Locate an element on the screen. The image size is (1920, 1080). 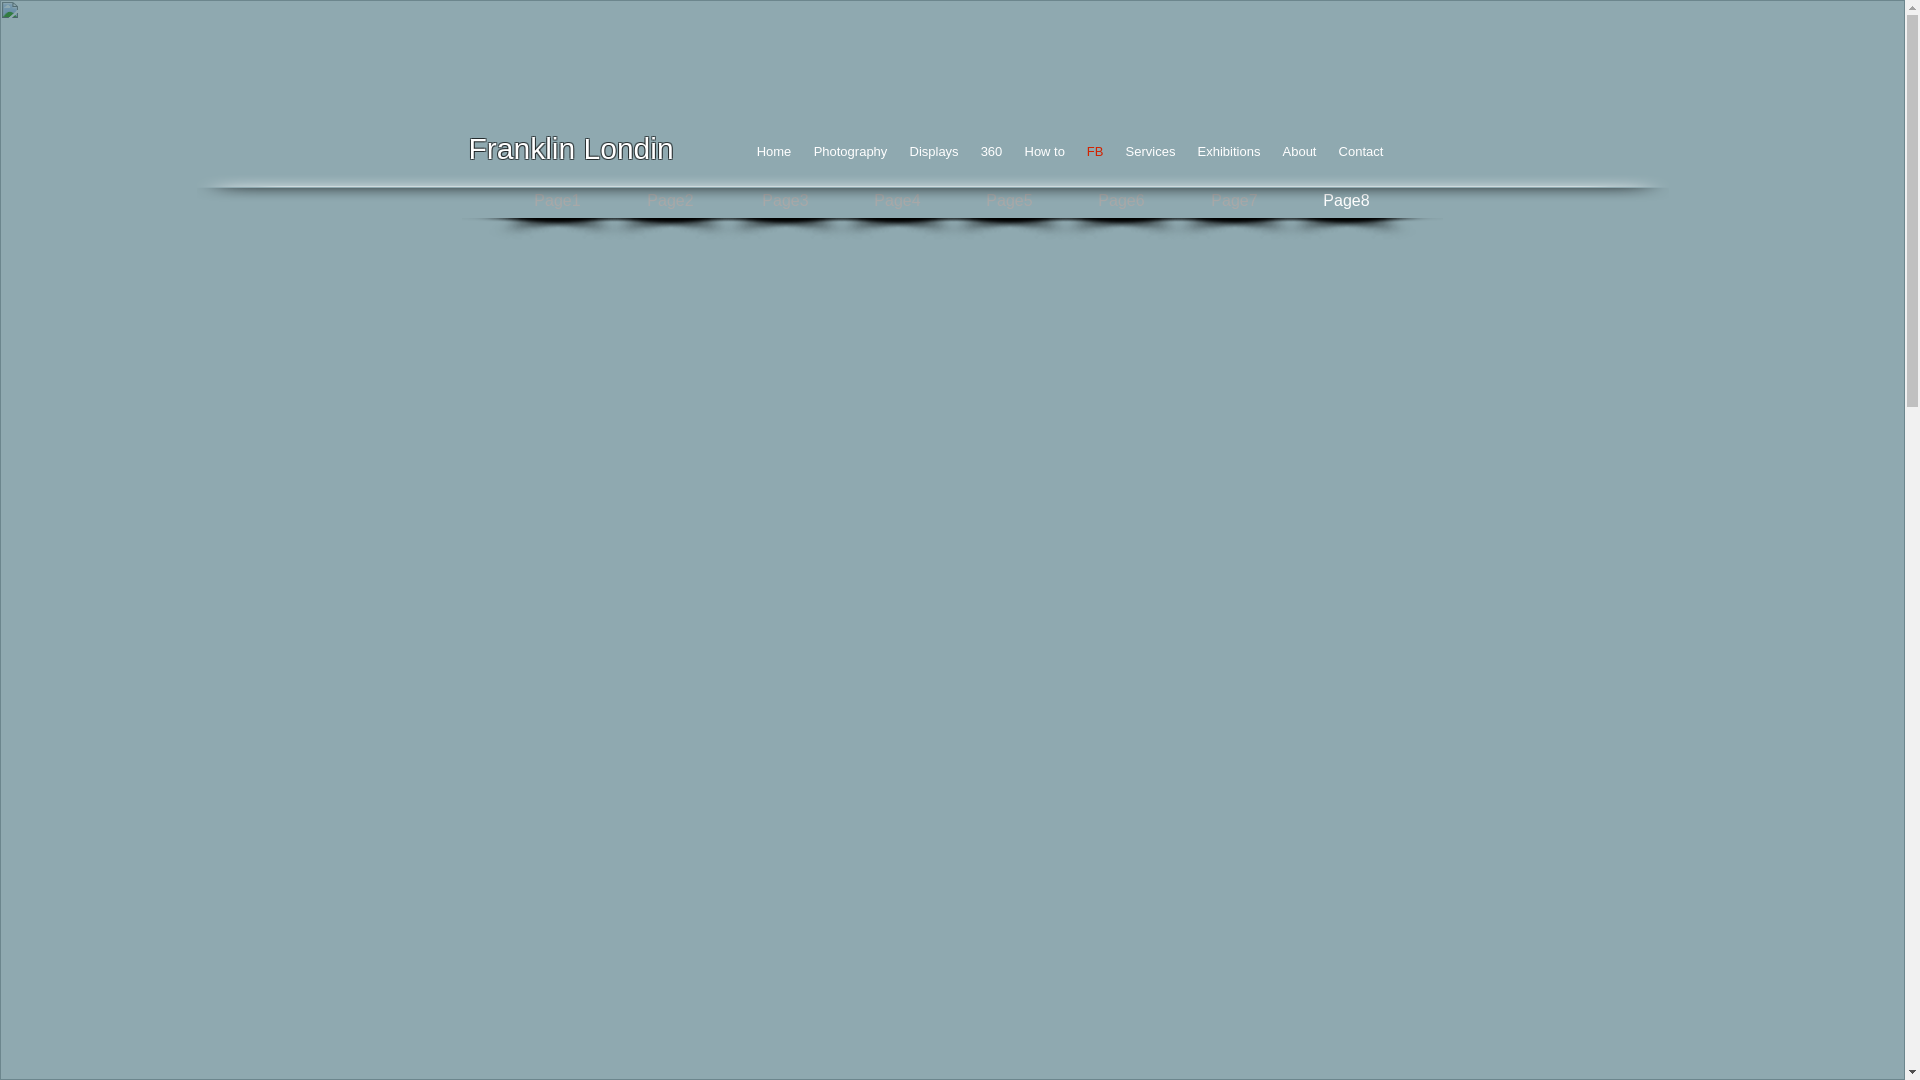
Page3 is located at coordinates (785, 202).